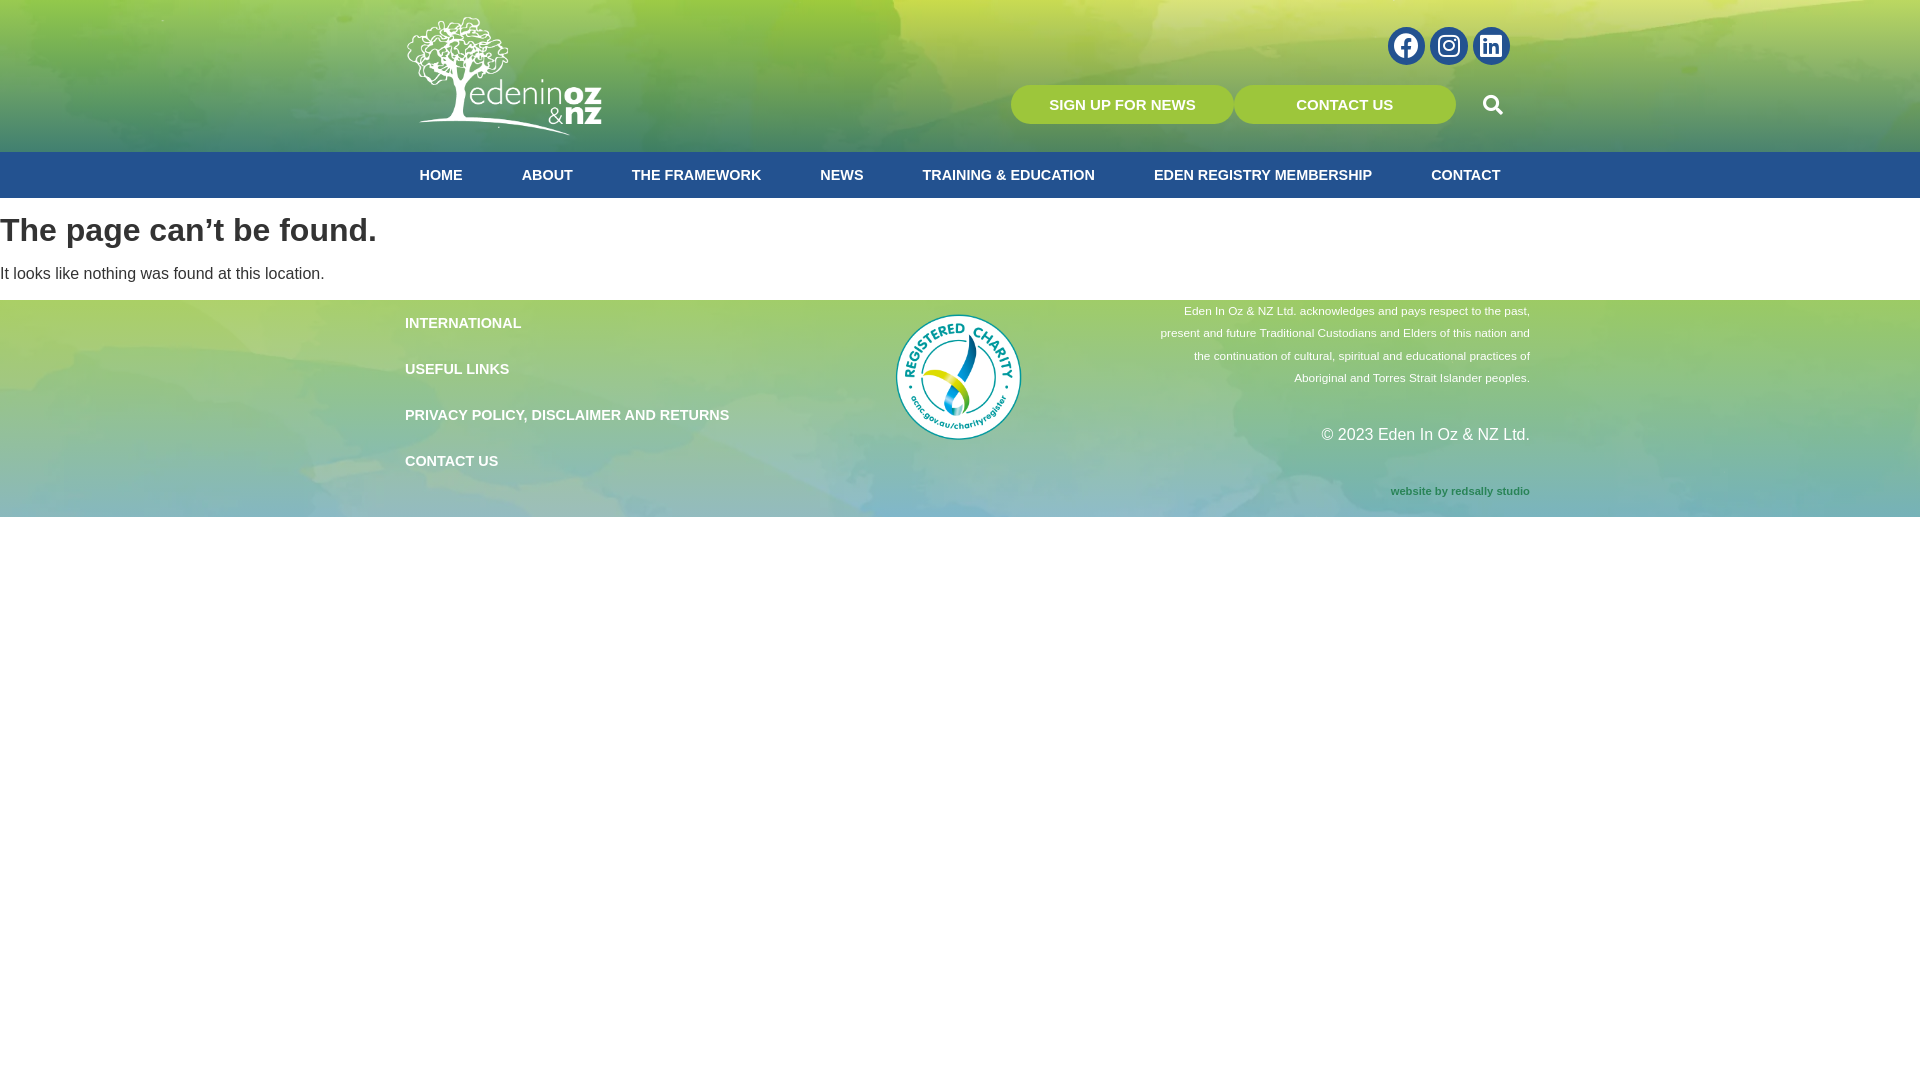 Image resolution: width=1920 pixels, height=1080 pixels. What do you see at coordinates (580, 323) in the screenshot?
I see `INTERNATIONAL` at bounding box center [580, 323].